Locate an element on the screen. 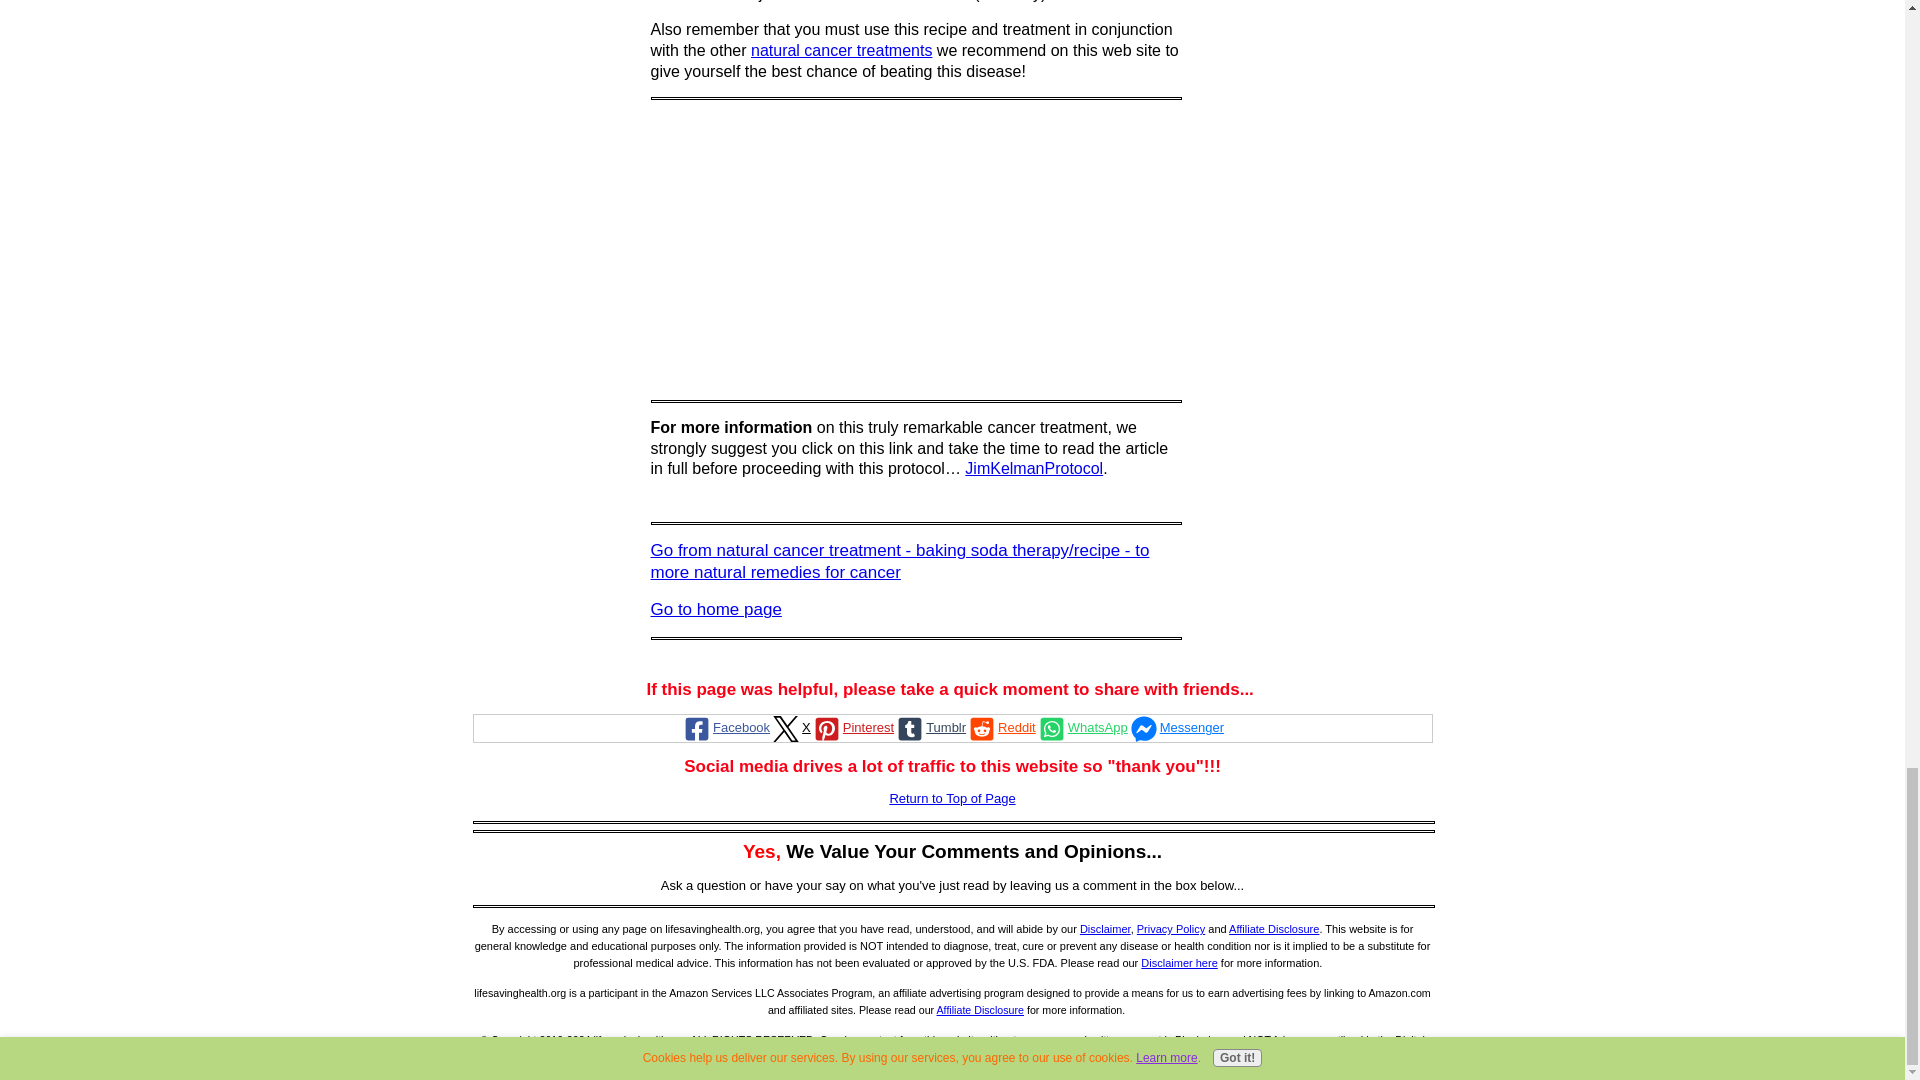  JimKelmanProtocol is located at coordinates (1034, 468).